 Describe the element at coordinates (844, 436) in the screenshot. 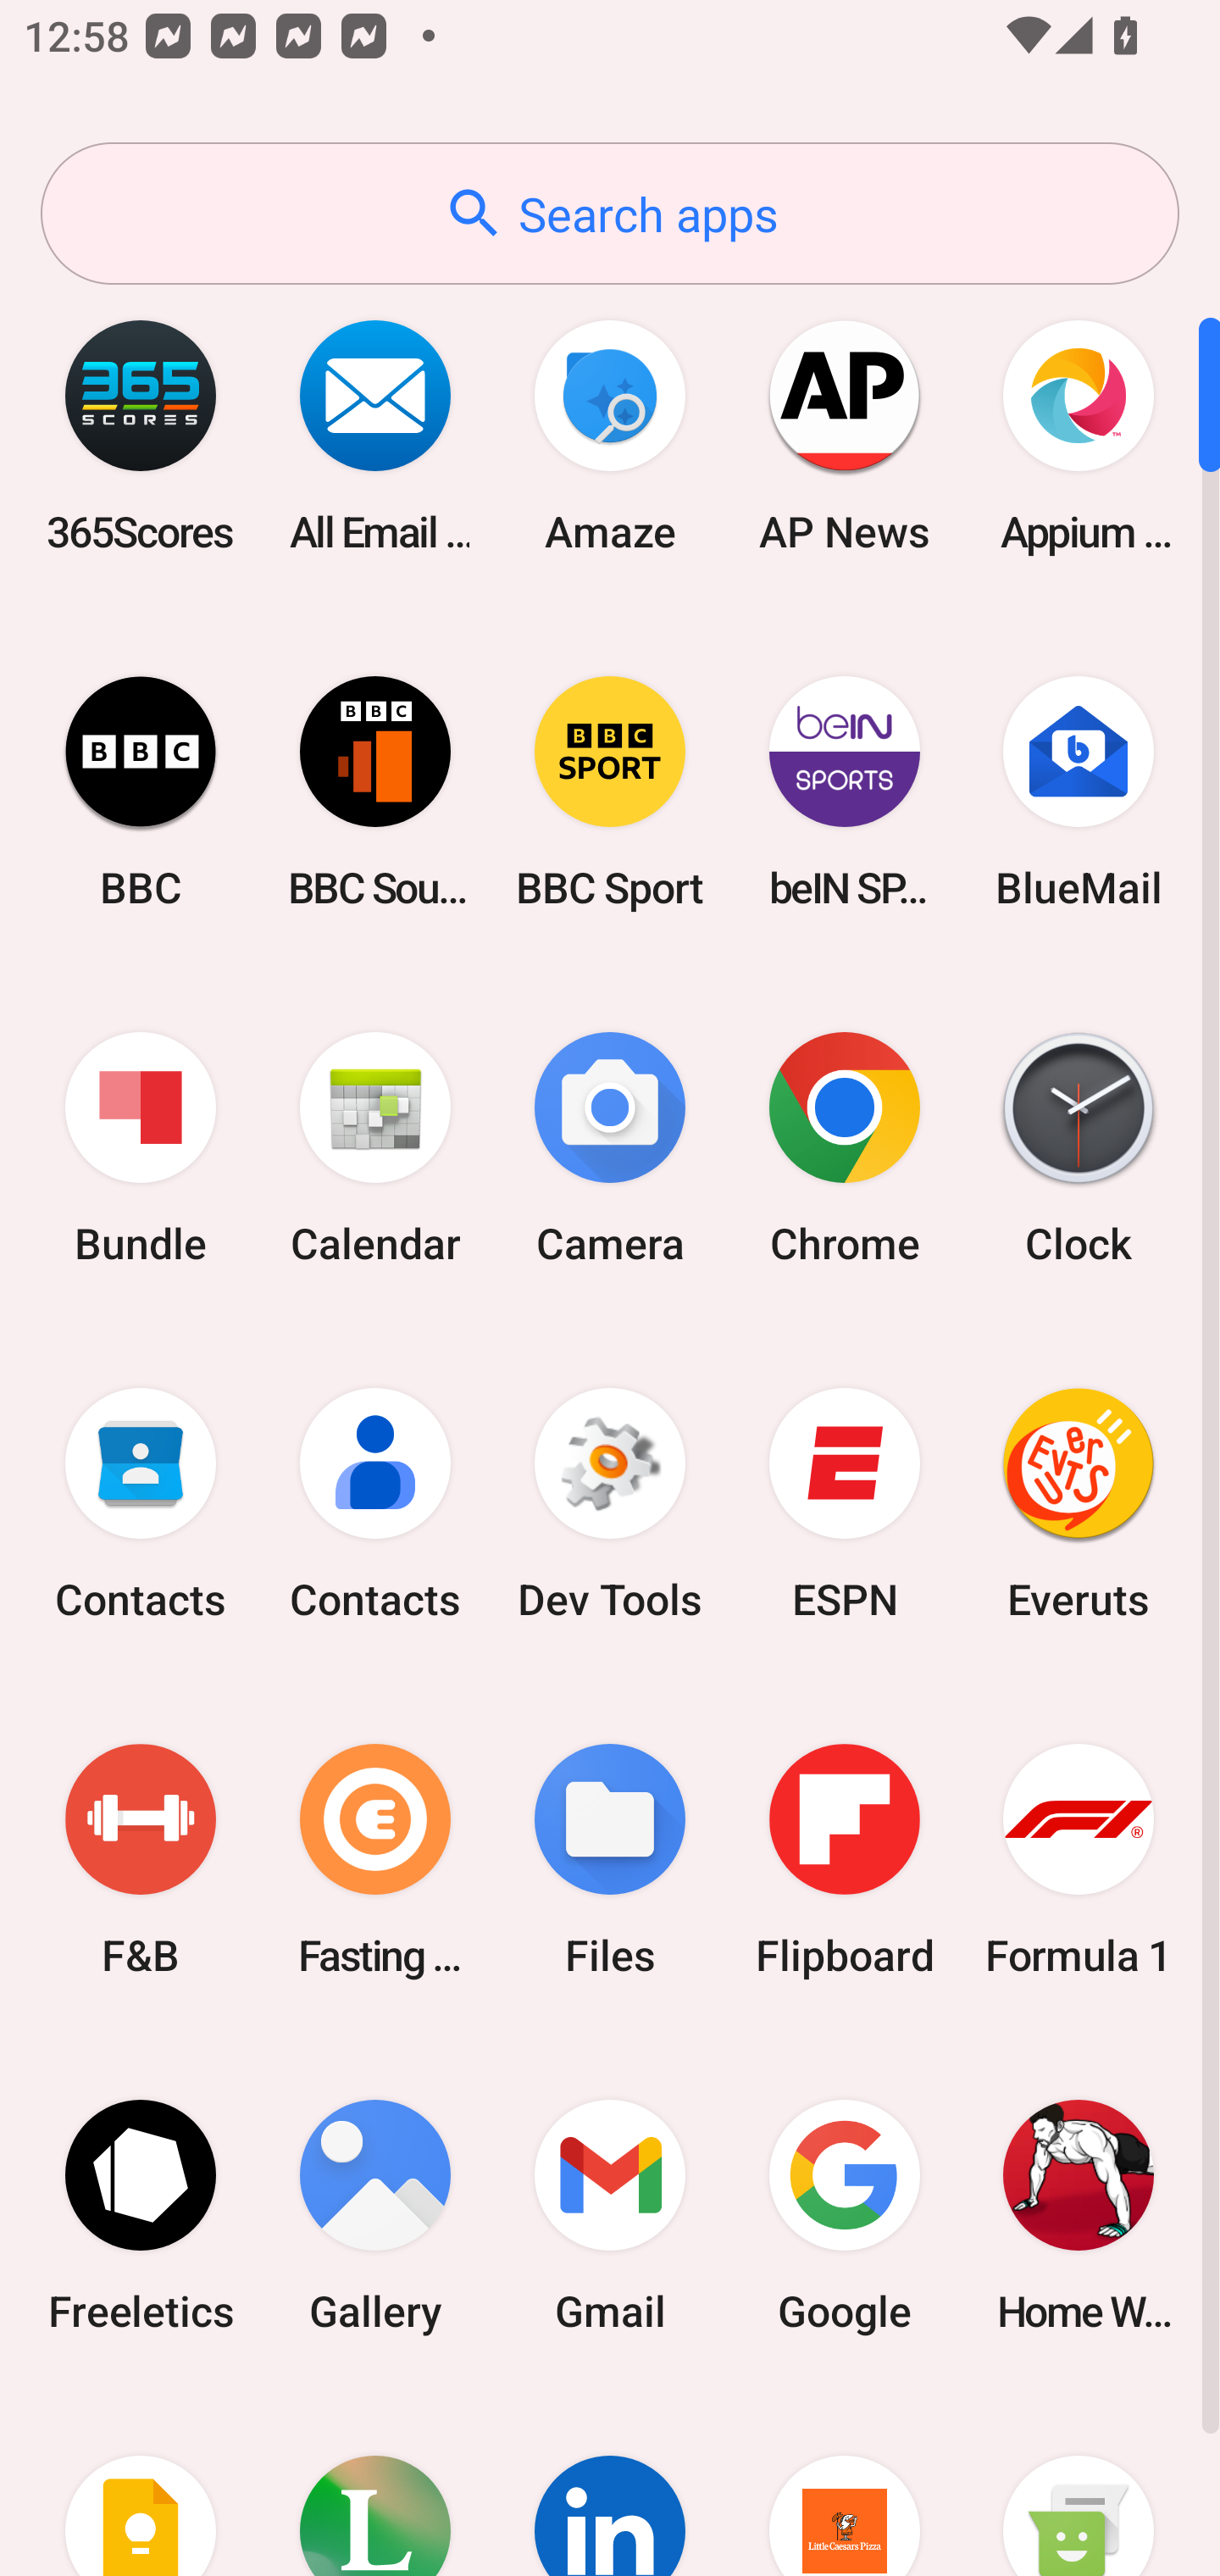

I see `AP News` at that location.